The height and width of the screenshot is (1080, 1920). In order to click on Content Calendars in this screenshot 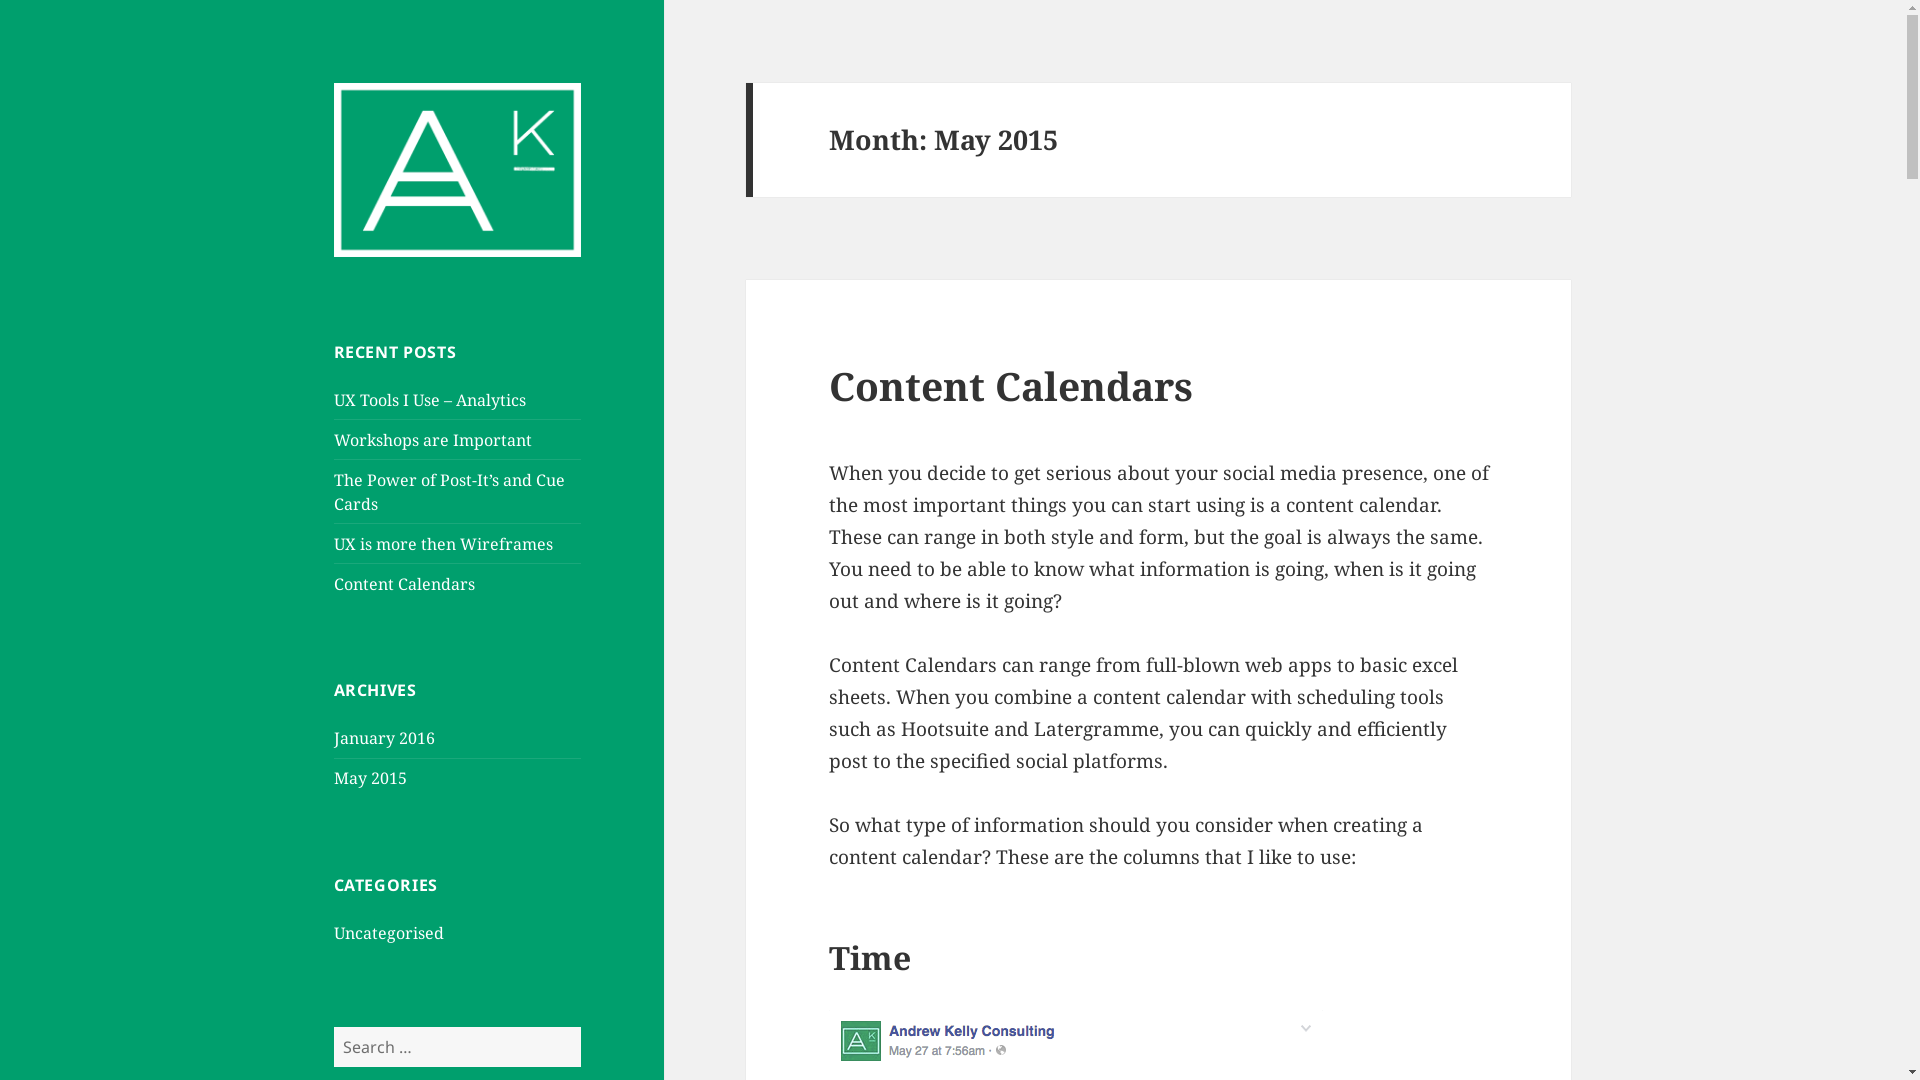, I will do `click(1011, 386)`.